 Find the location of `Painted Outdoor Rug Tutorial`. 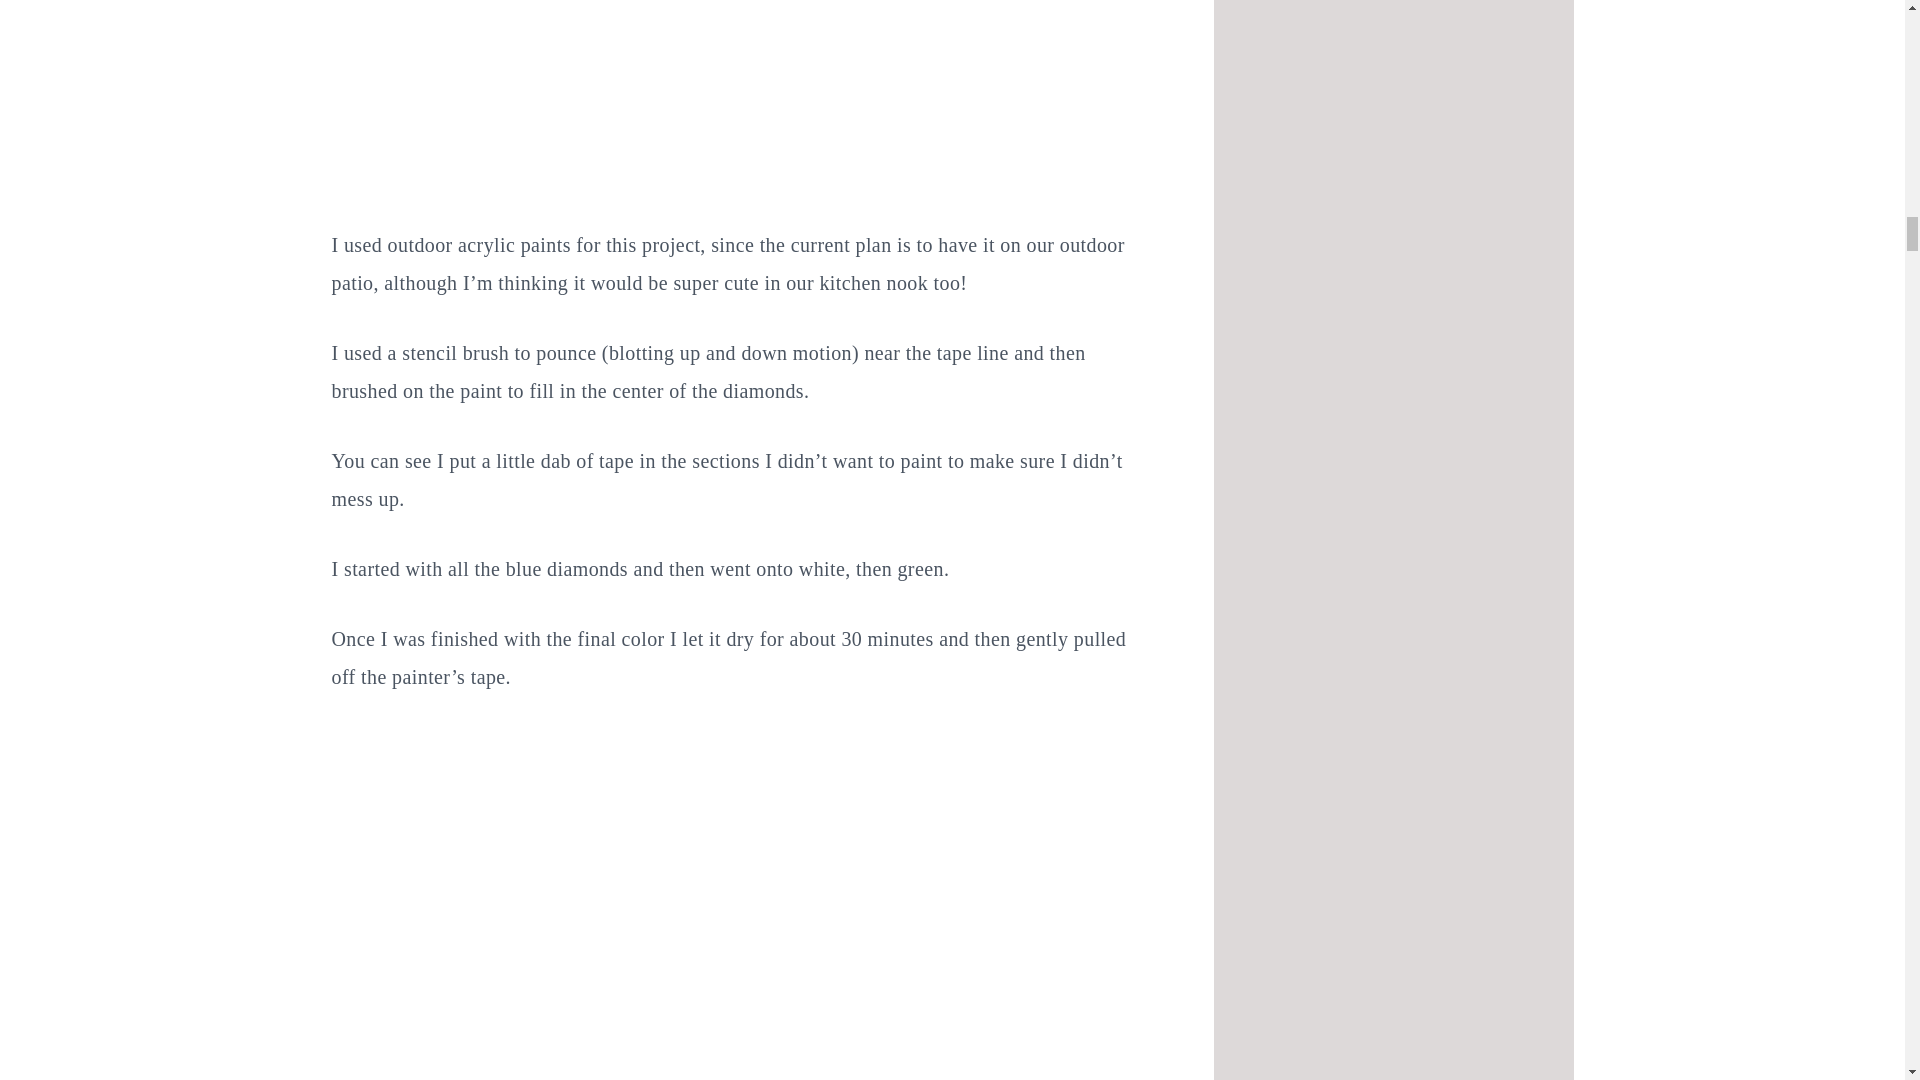

Painted Outdoor Rug Tutorial is located at coordinates (692, 1044).